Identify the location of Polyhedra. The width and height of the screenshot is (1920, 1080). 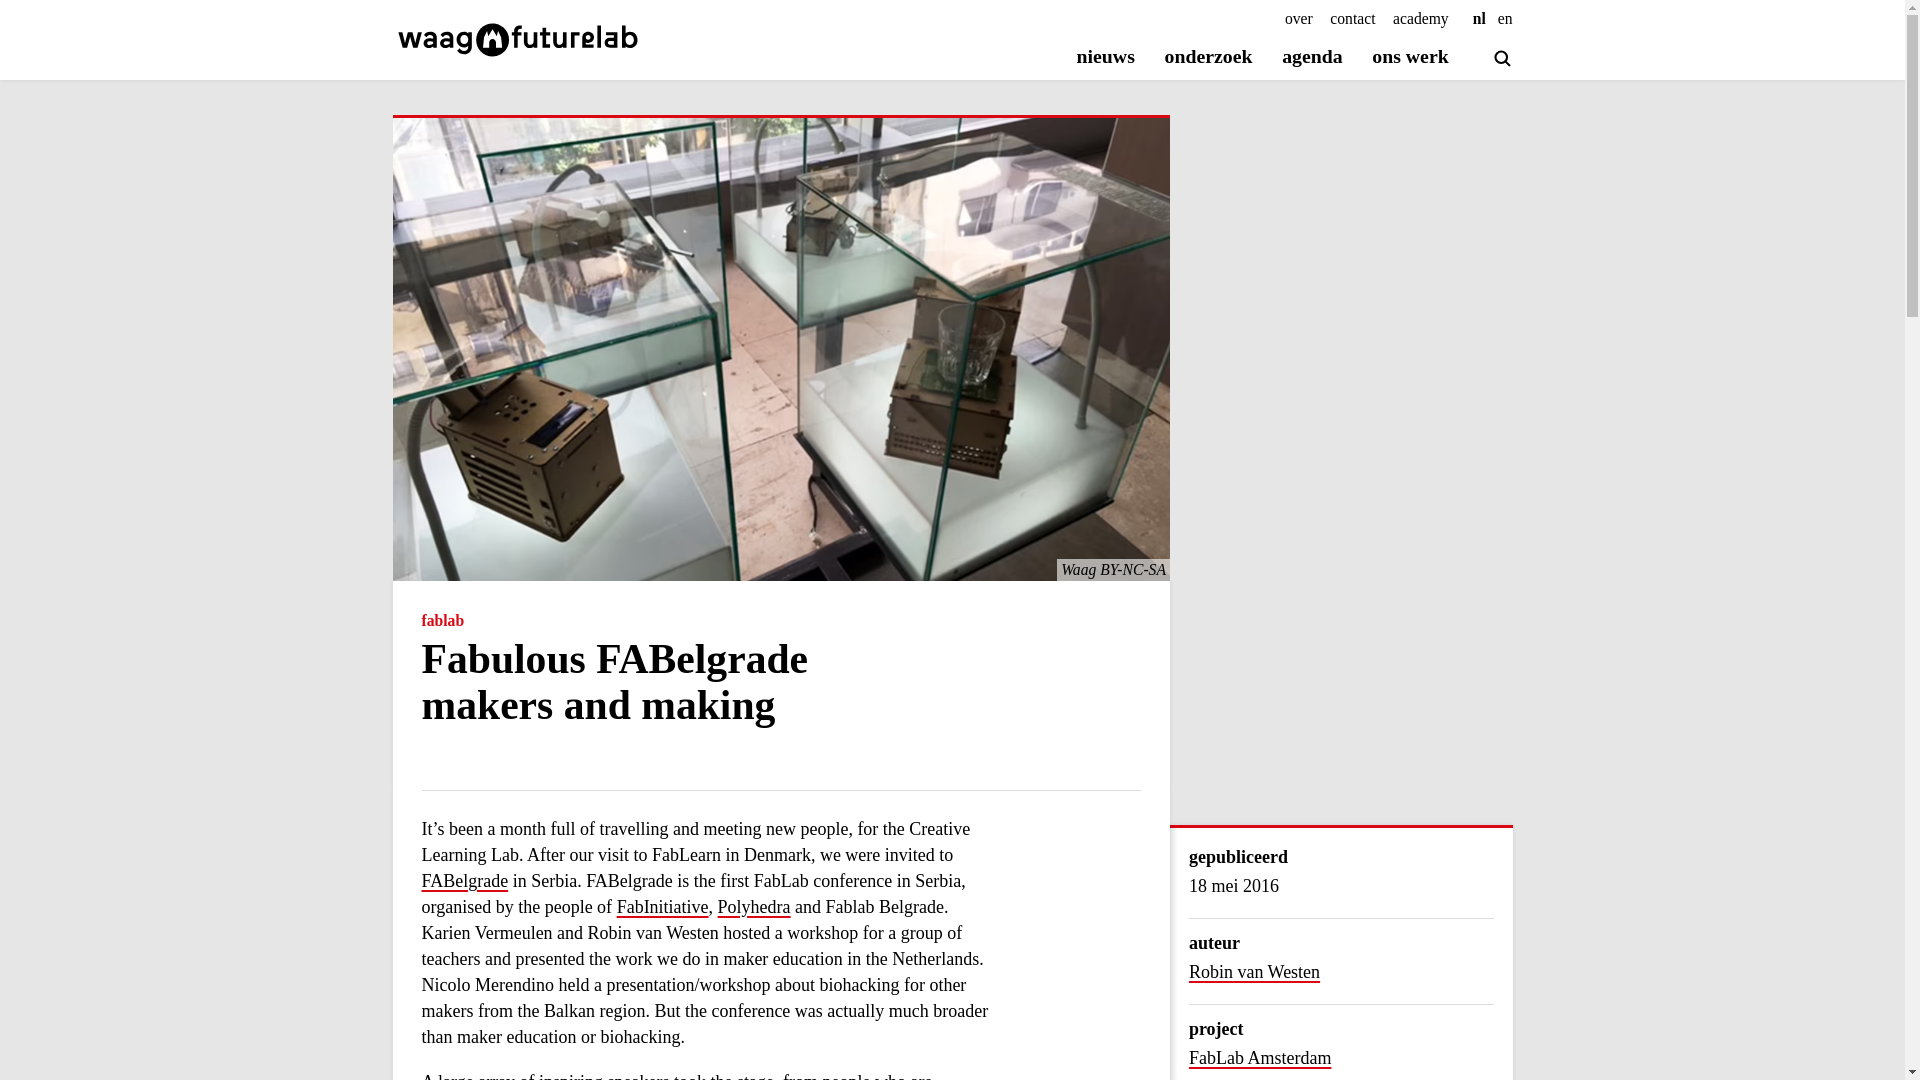
(754, 908).